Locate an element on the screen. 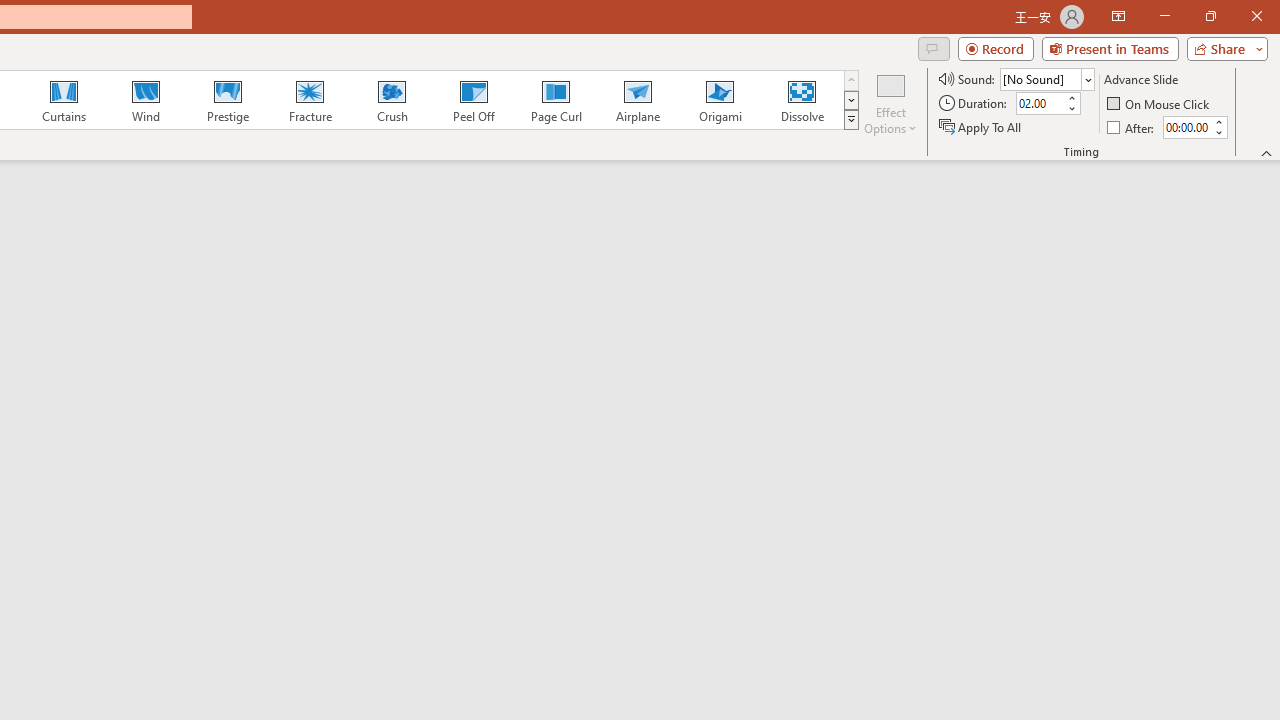  Crush is located at coordinates (391, 100).